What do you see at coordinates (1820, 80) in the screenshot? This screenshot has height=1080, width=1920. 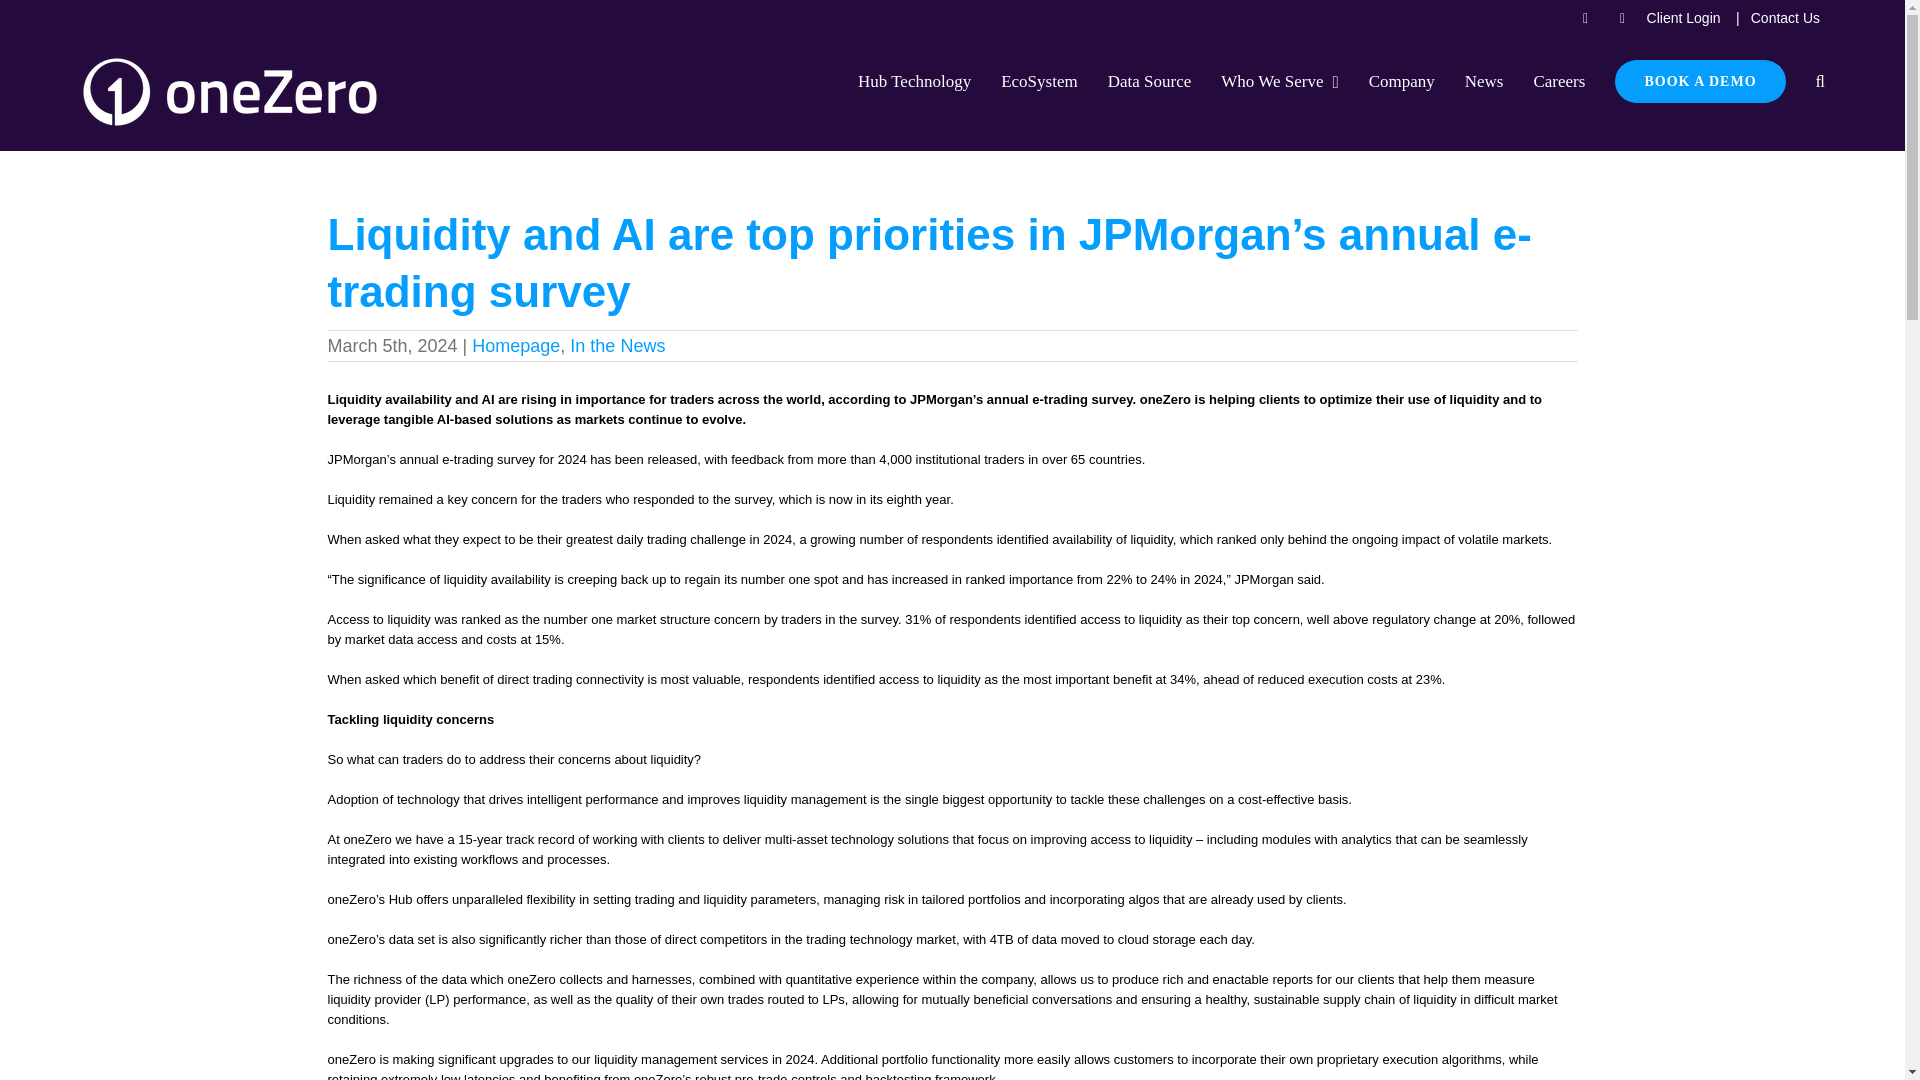 I see `Search` at bounding box center [1820, 80].